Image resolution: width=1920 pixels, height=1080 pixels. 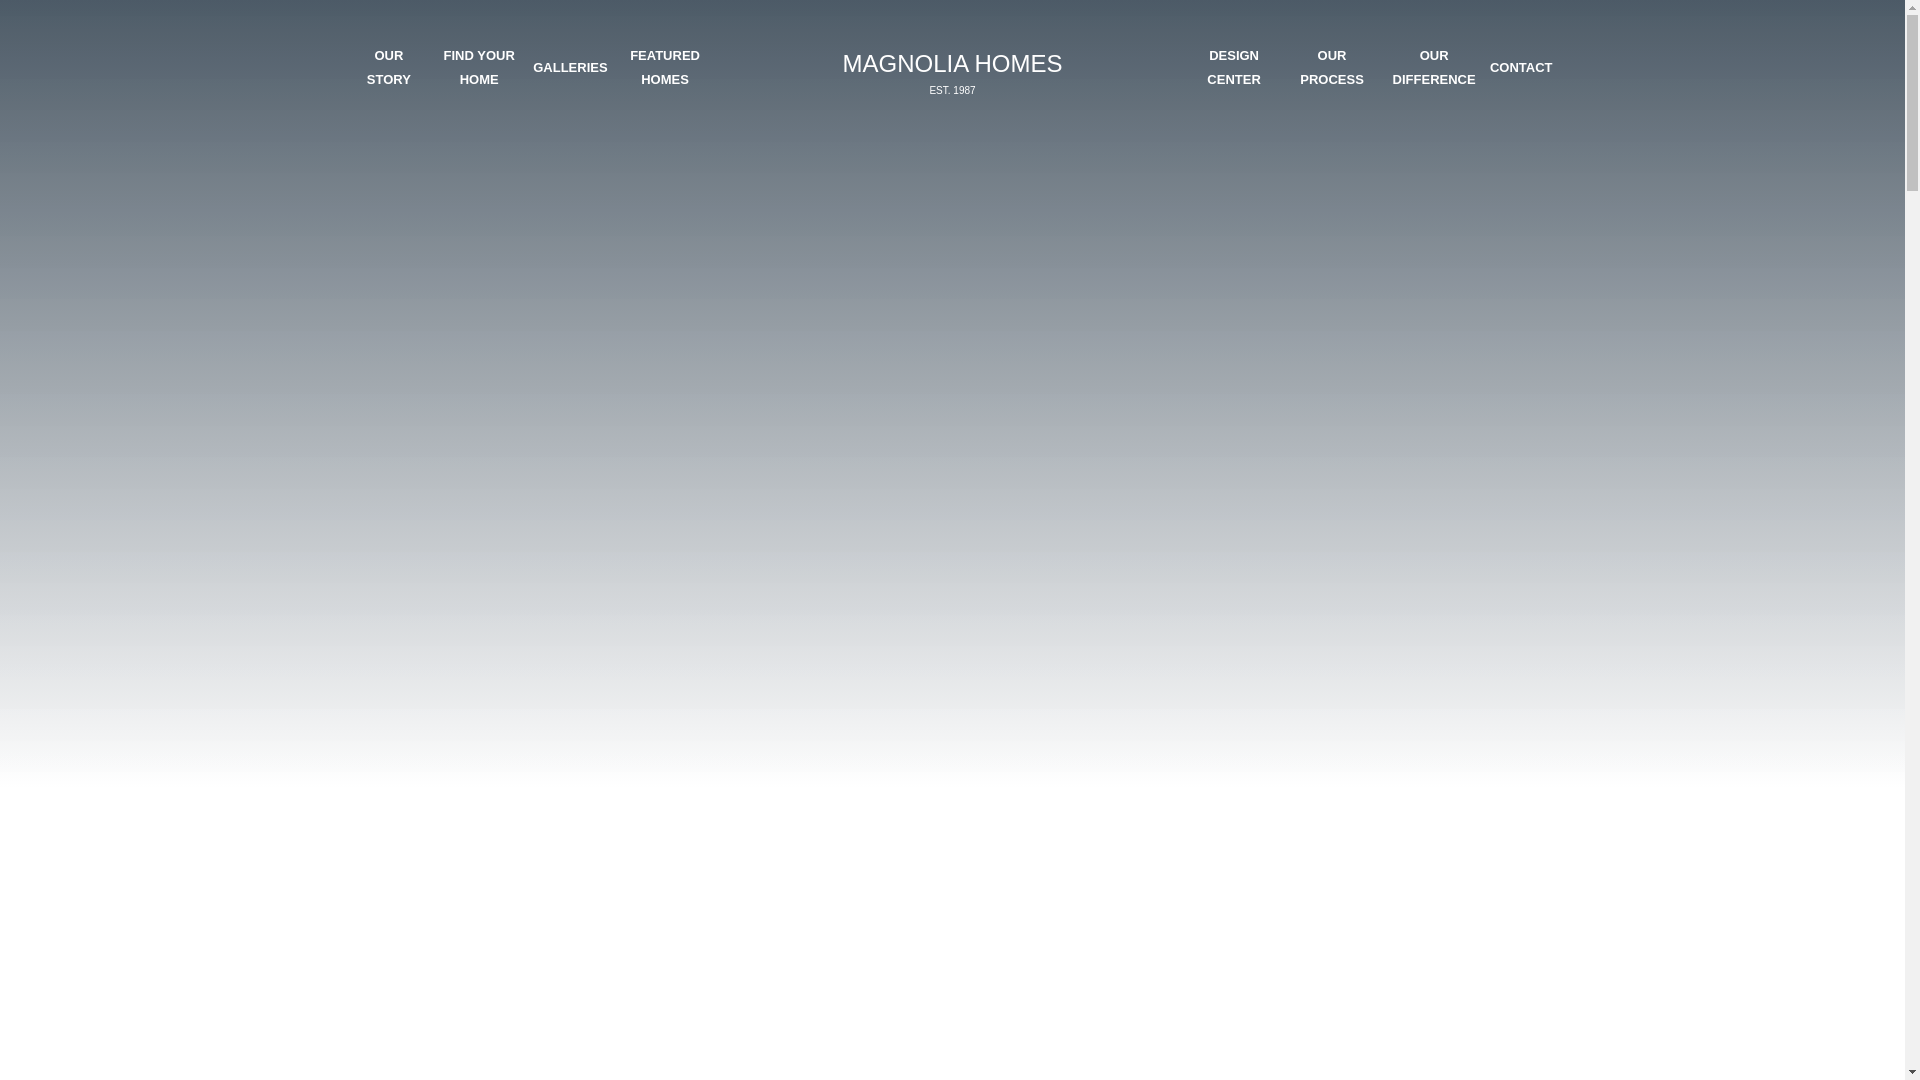 What do you see at coordinates (1331, 67) in the screenshot?
I see `OUR PROCESS` at bounding box center [1331, 67].